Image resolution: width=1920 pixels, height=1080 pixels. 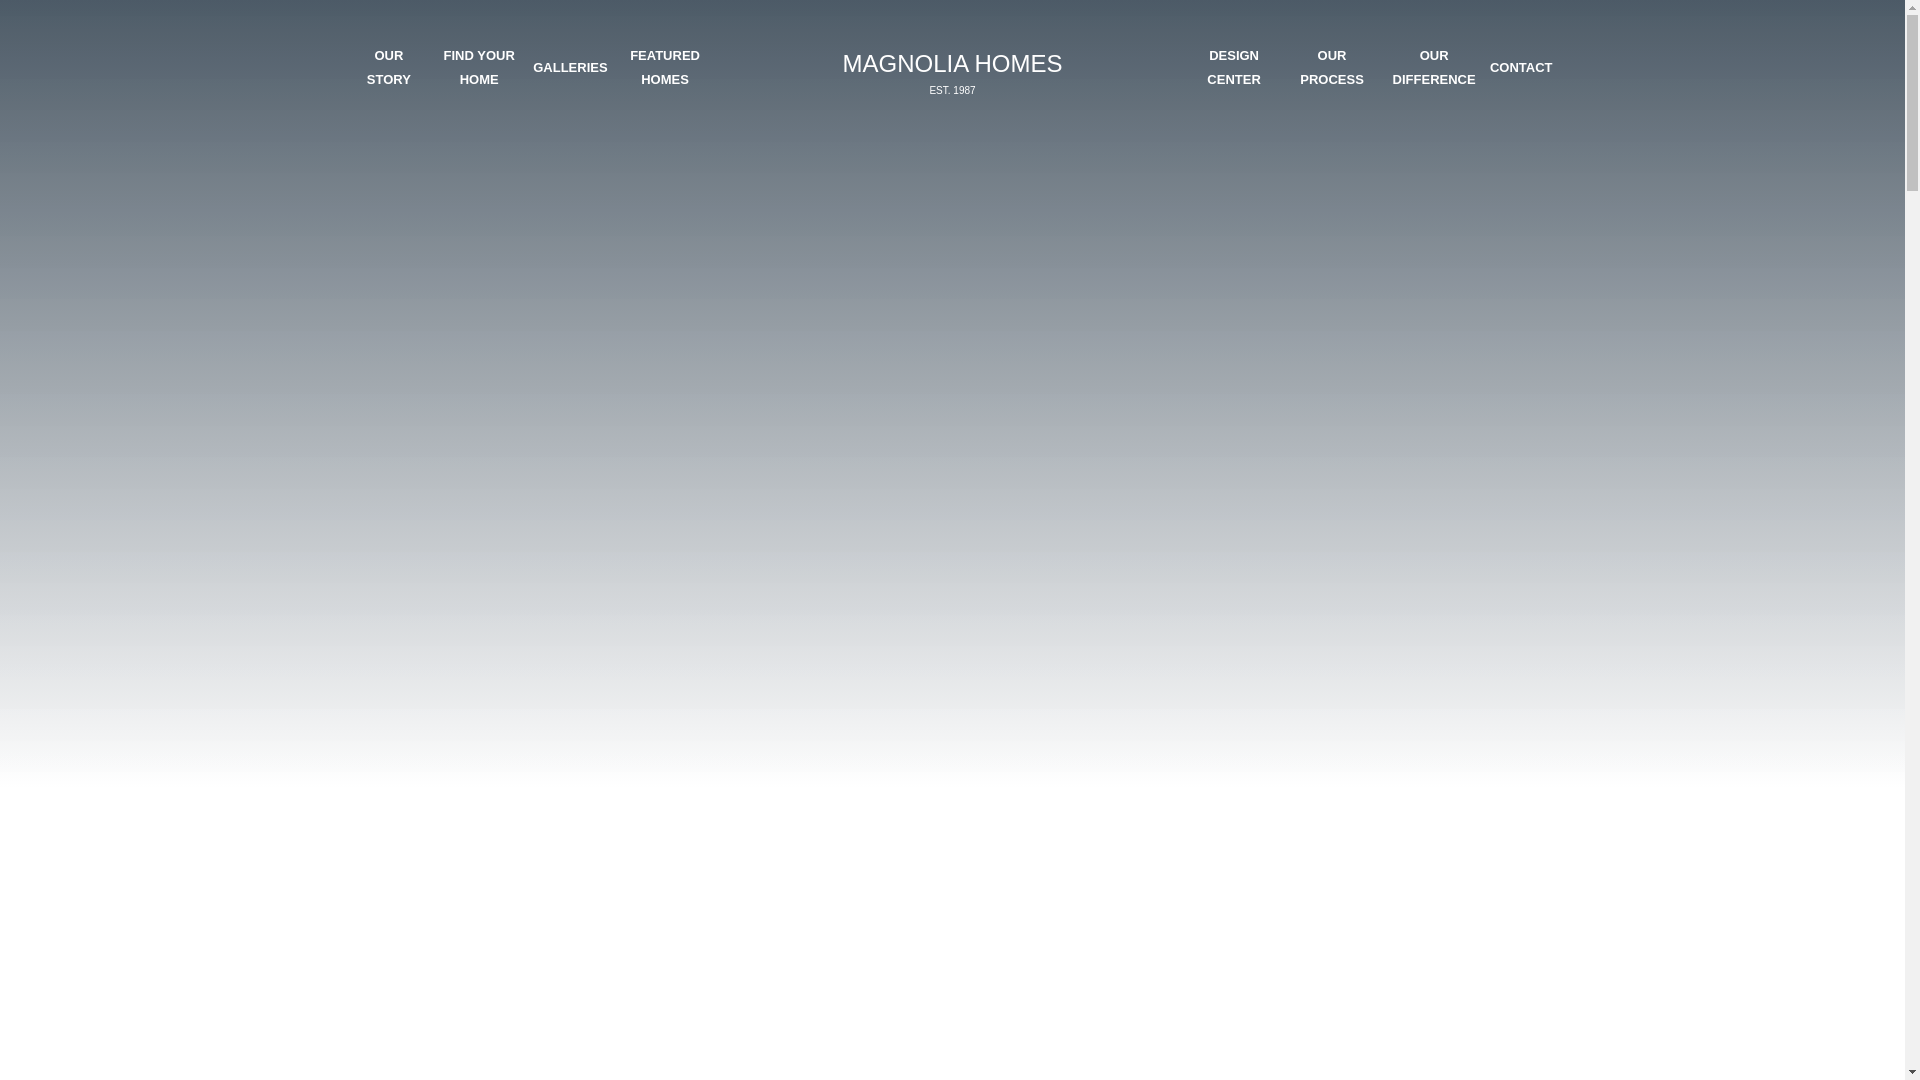 What do you see at coordinates (1331, 67) in the screenshot?
I see `OUR PROCESS` at bounding box center [1331, 67].